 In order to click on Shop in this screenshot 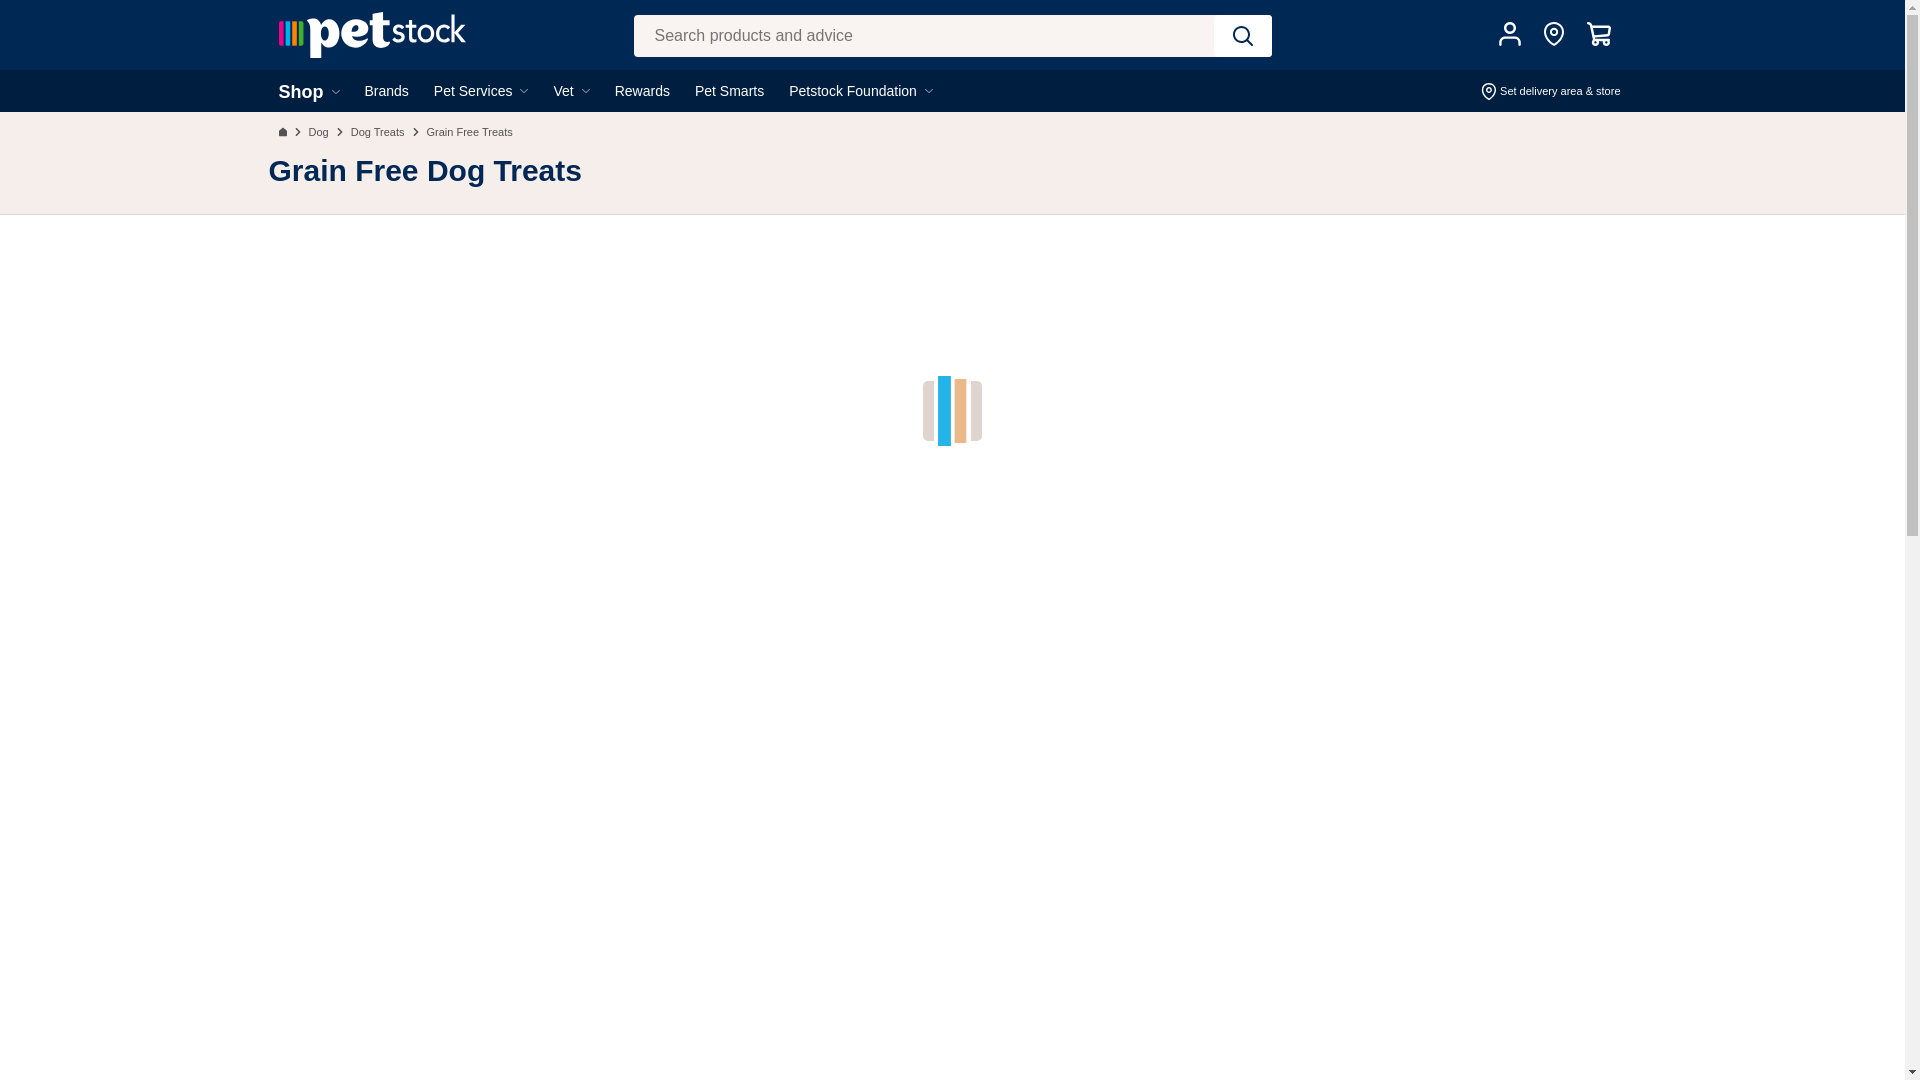, I will do `click(308, 91)`.